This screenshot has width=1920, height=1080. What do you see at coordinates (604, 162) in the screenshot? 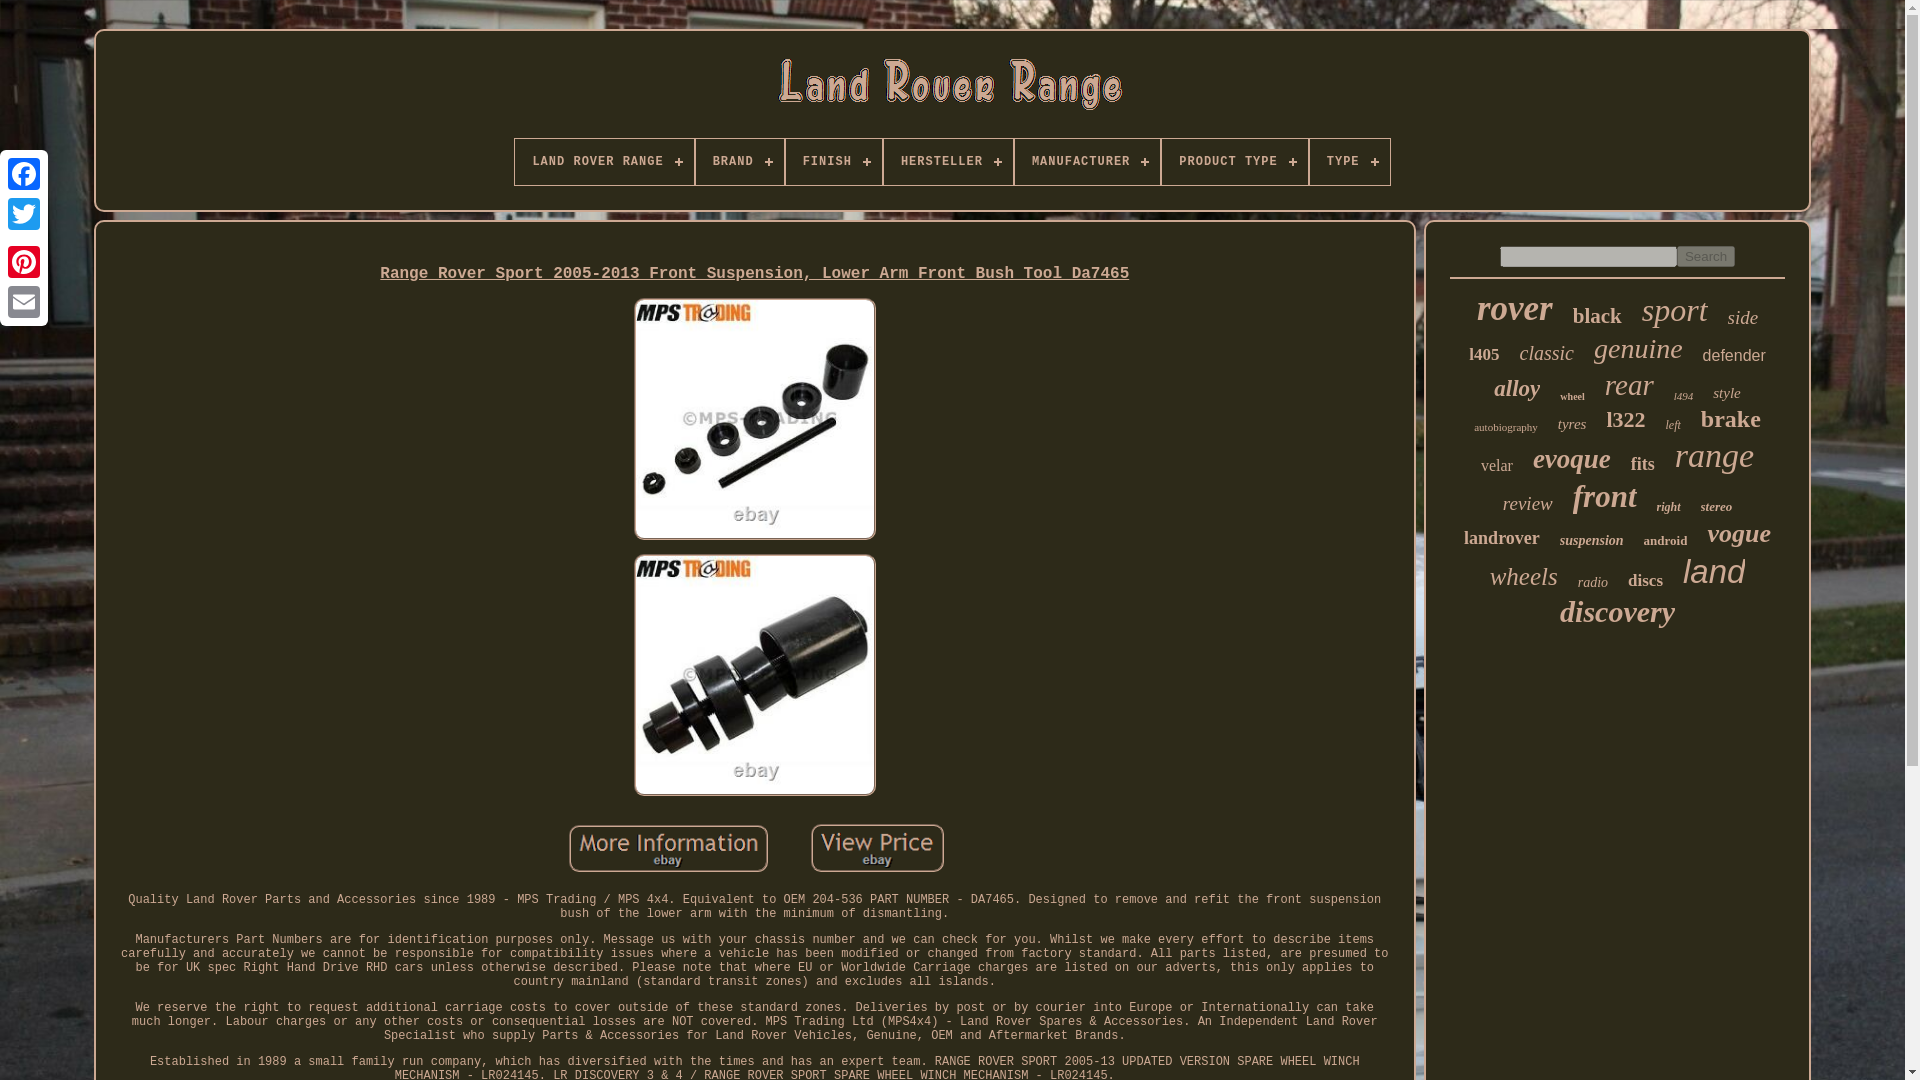
I see `LAND ROVER RANGE` at bounding box center [604, 162].